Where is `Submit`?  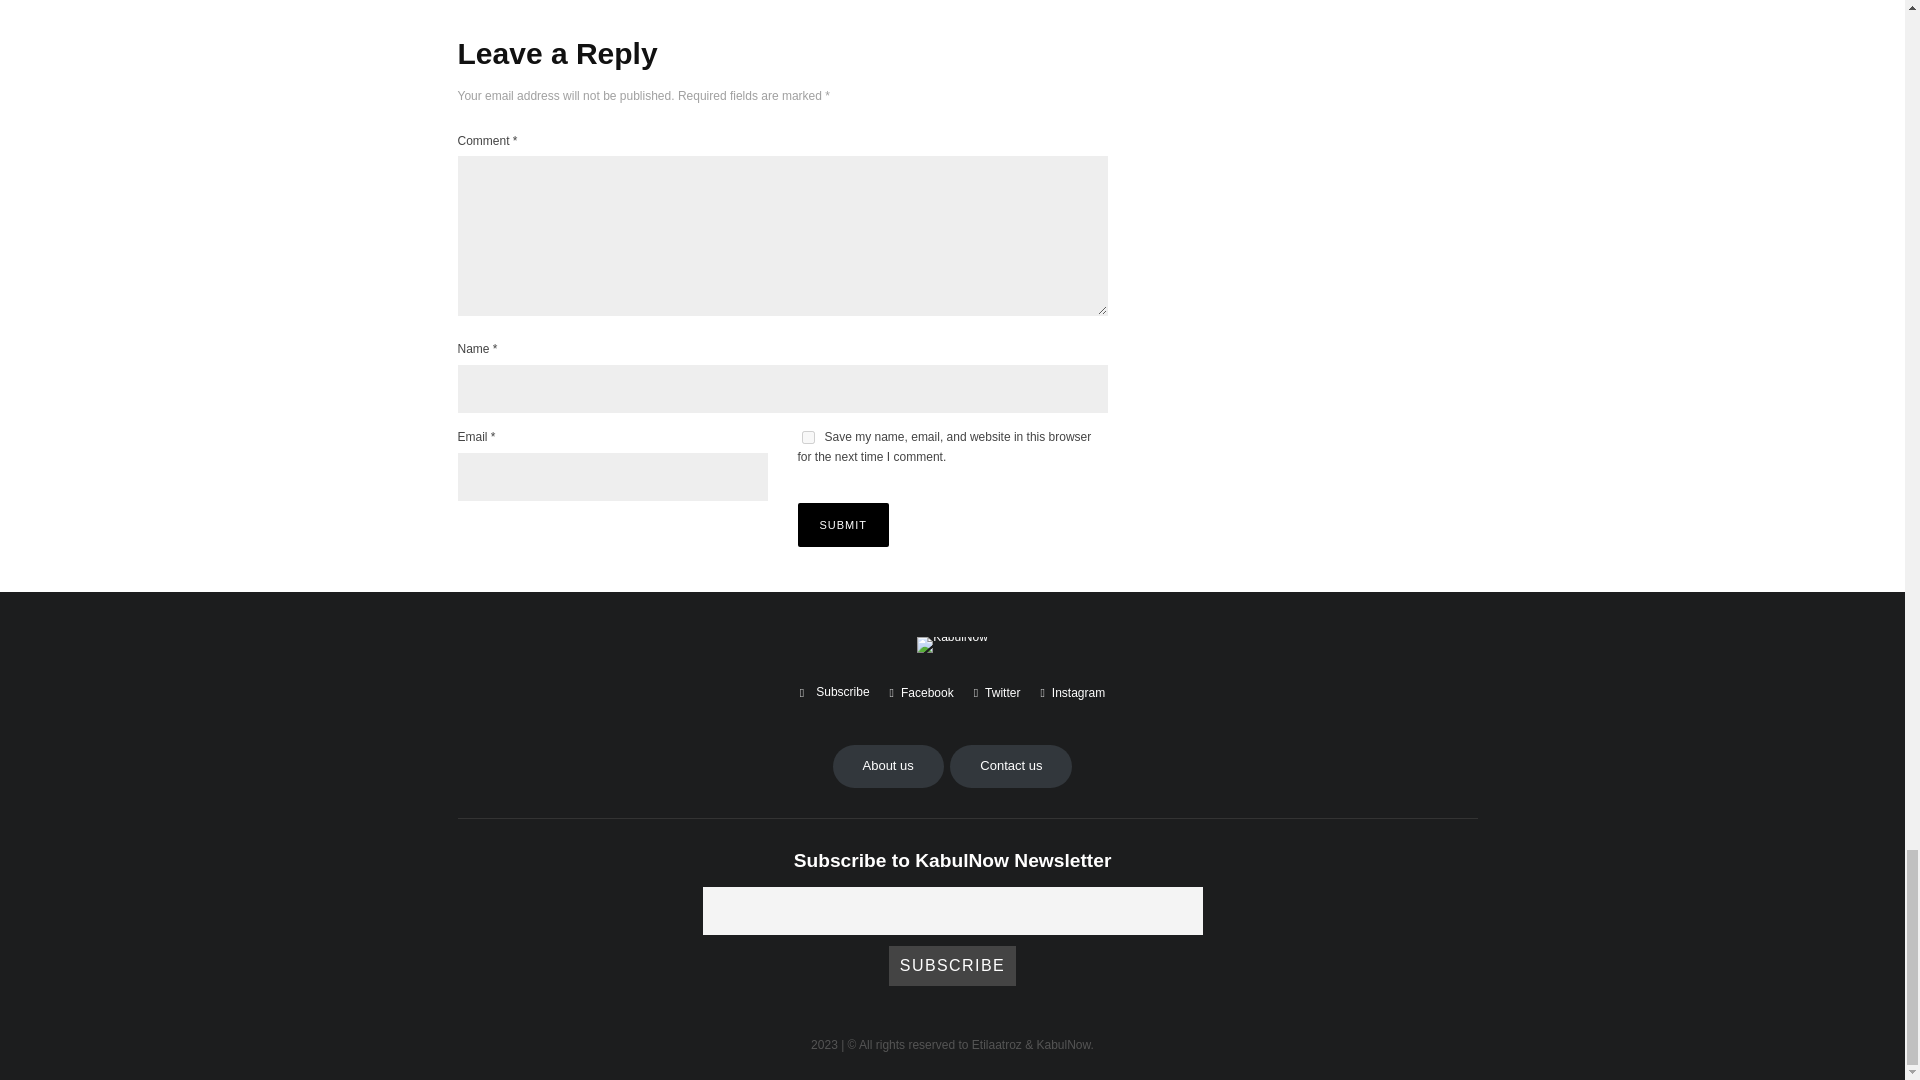 Submit is located at coordinates (844, 524).